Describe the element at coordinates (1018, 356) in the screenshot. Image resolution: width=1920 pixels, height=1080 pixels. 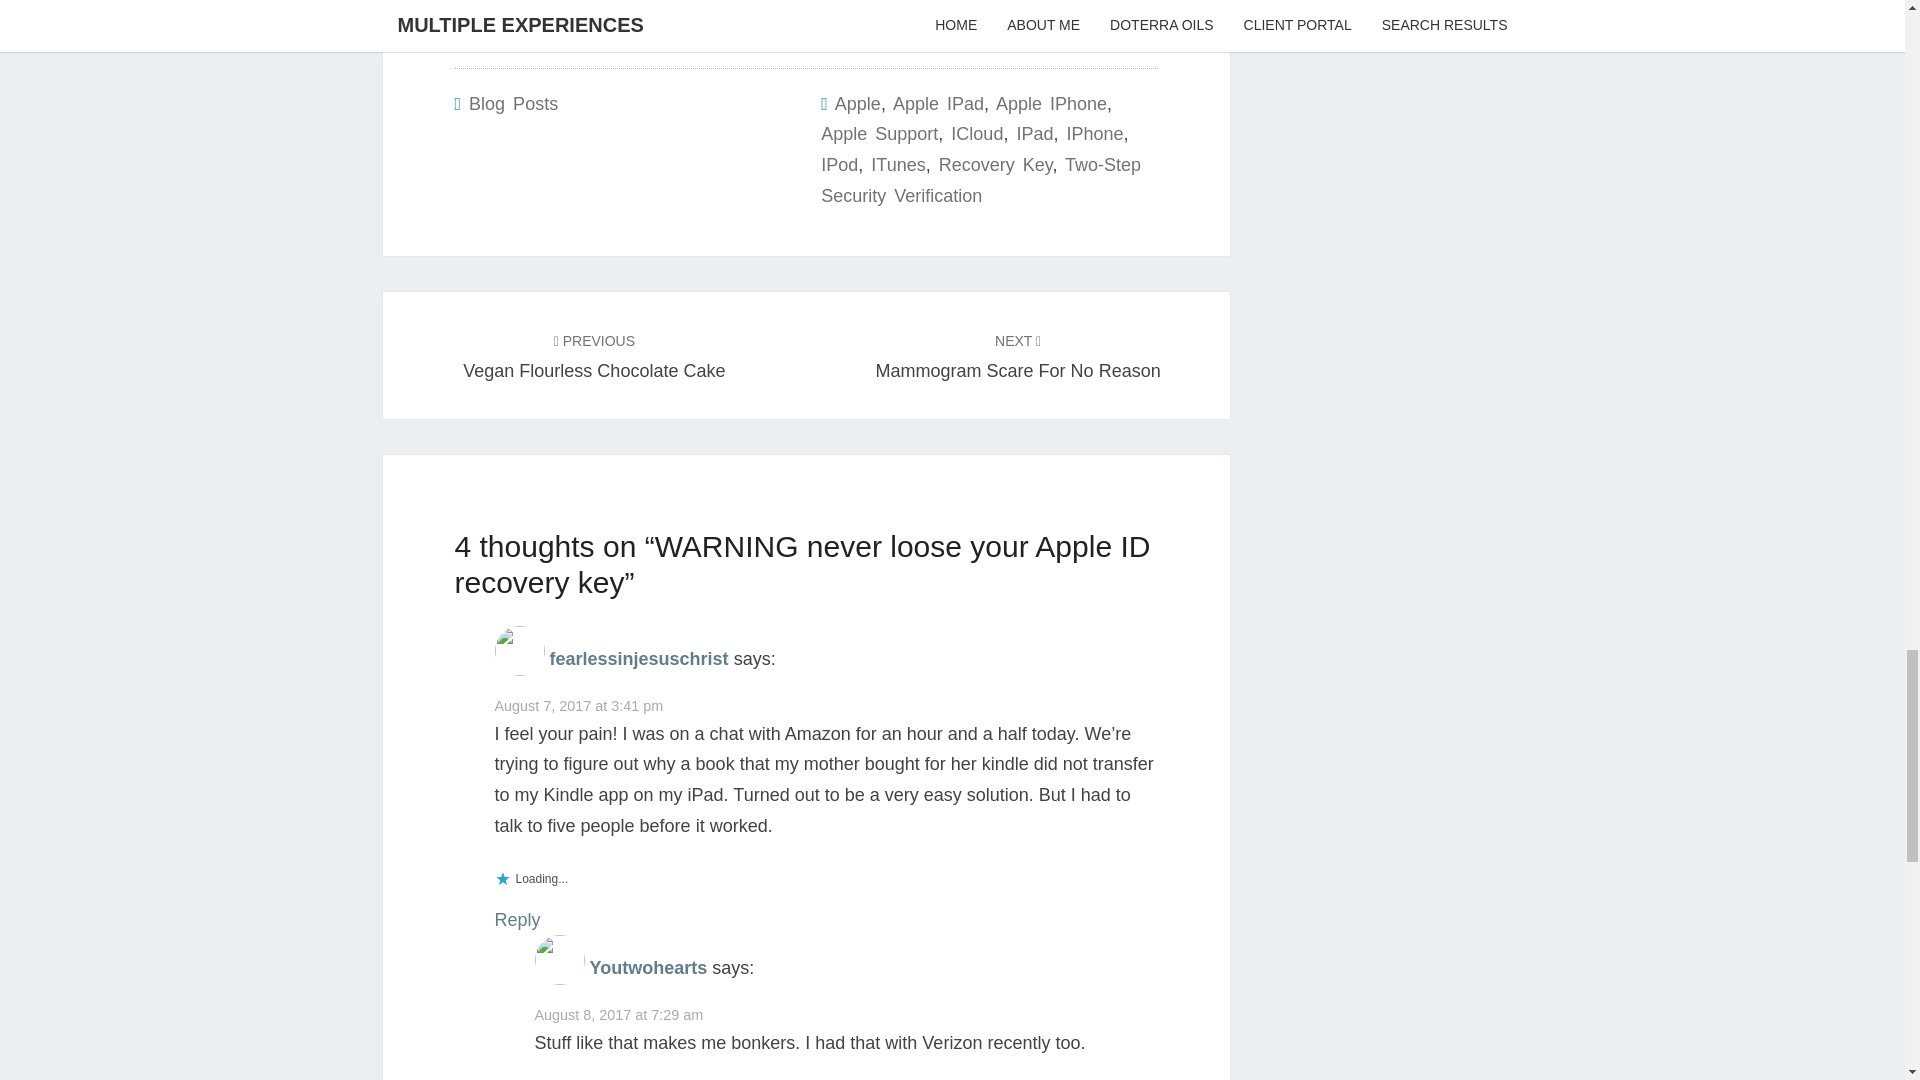
I see `Apple IPad` at that location.